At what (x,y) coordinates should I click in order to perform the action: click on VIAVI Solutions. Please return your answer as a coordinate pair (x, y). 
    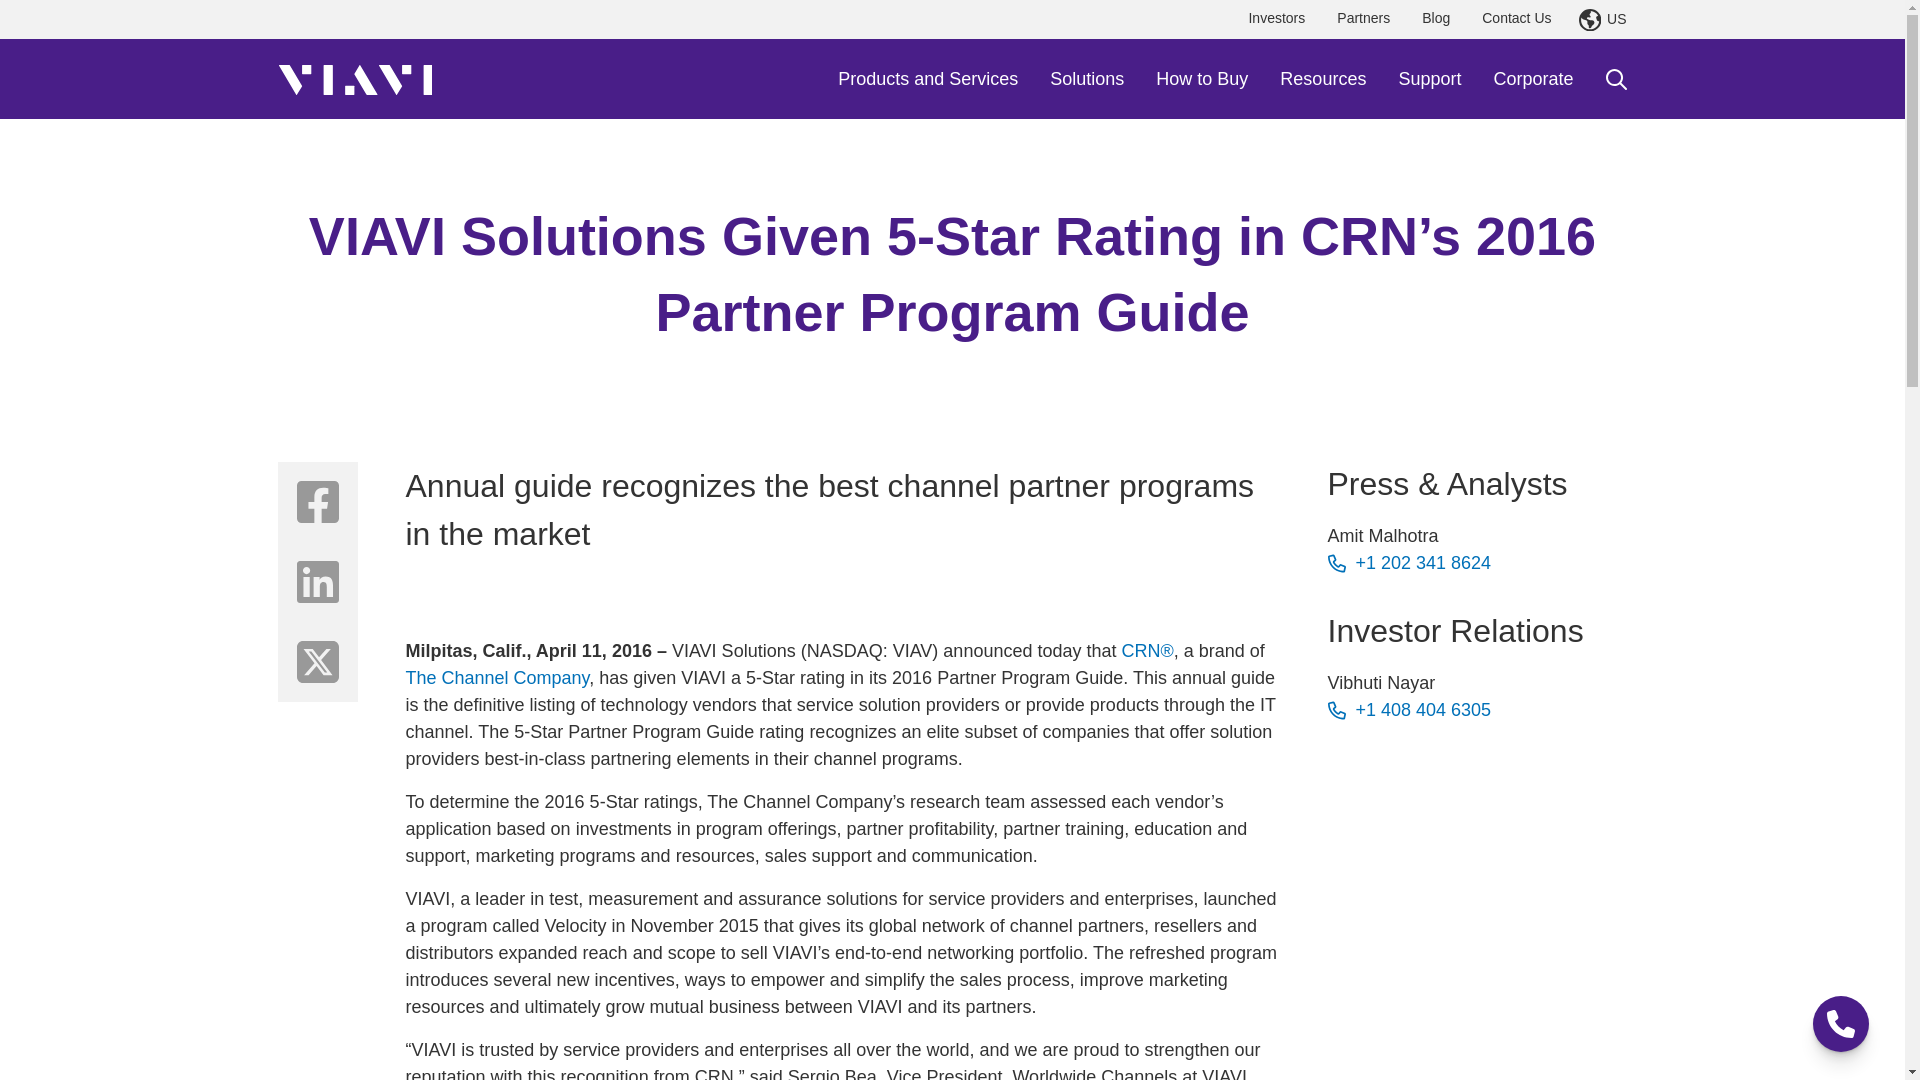
    Looking at the image, I should click on (355, 78).